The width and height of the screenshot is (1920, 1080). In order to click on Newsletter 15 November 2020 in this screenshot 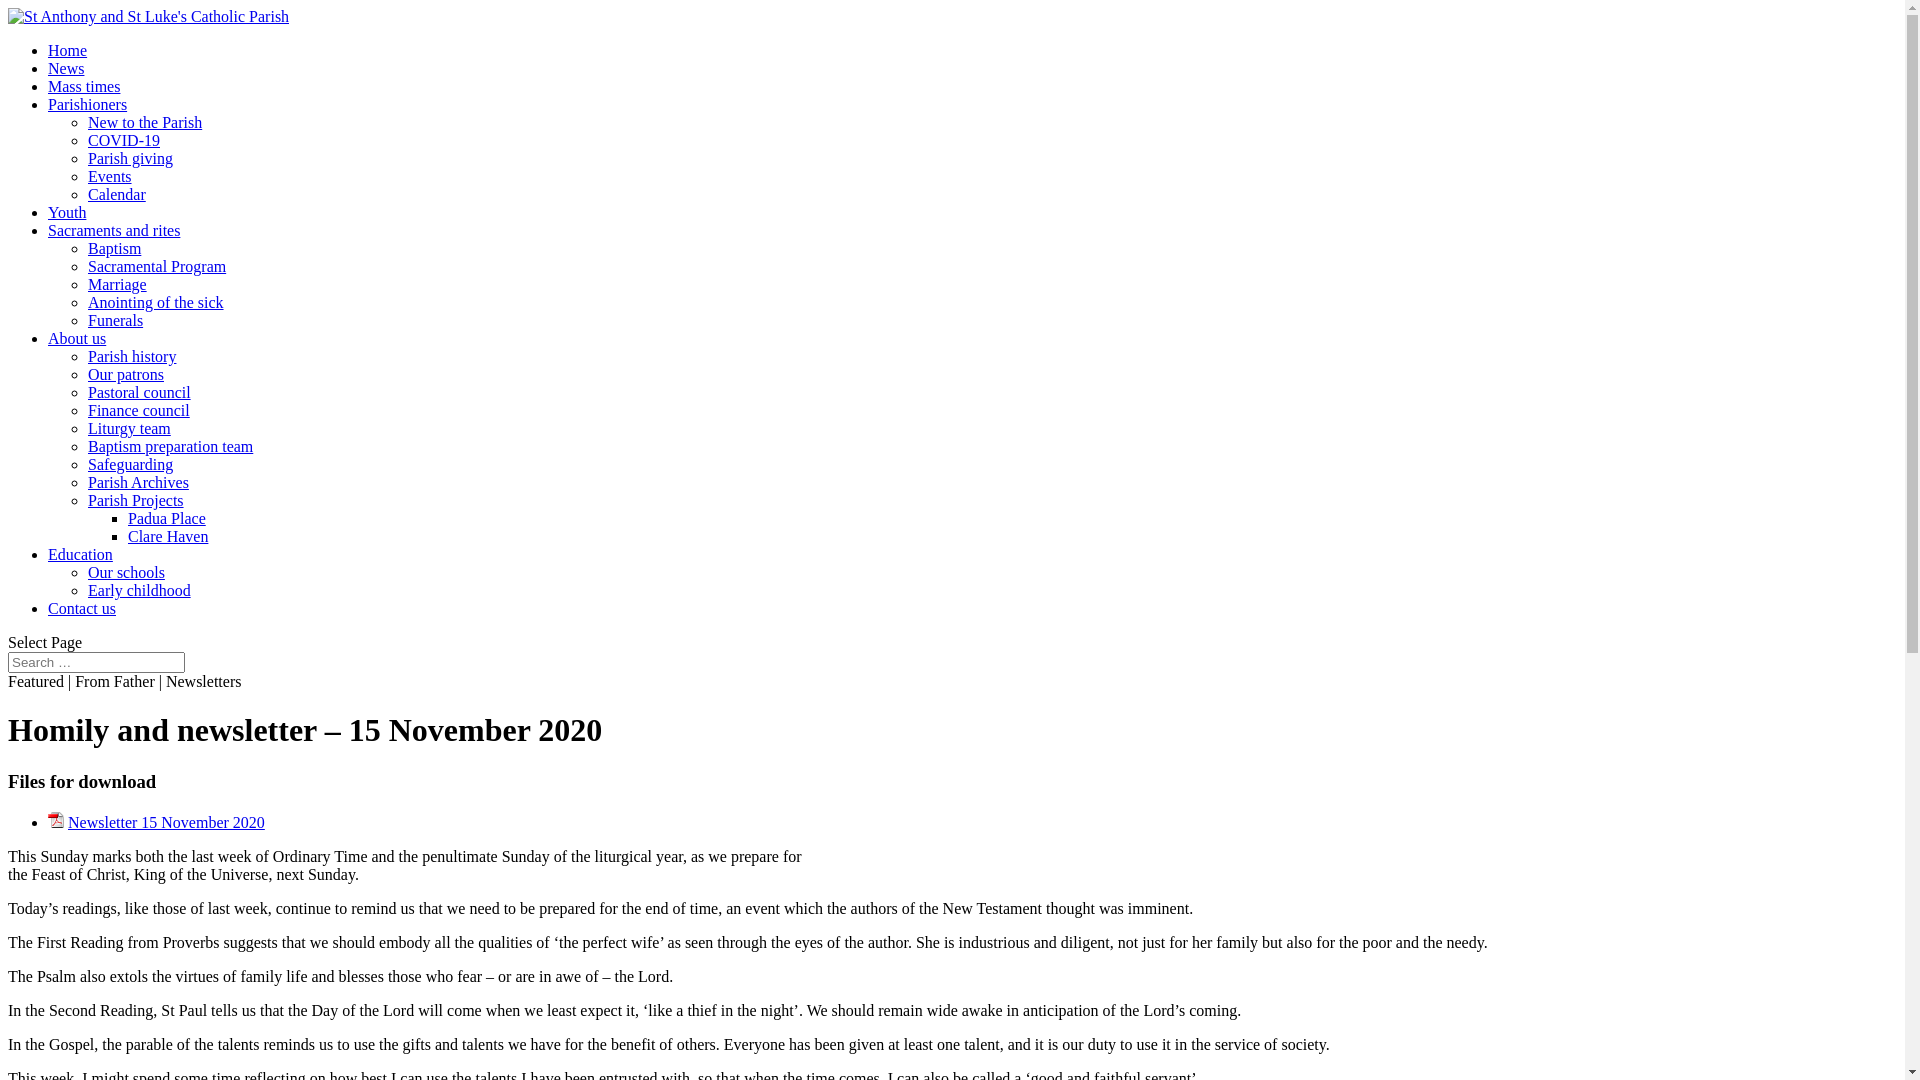, I will do `click(166, 822)`.